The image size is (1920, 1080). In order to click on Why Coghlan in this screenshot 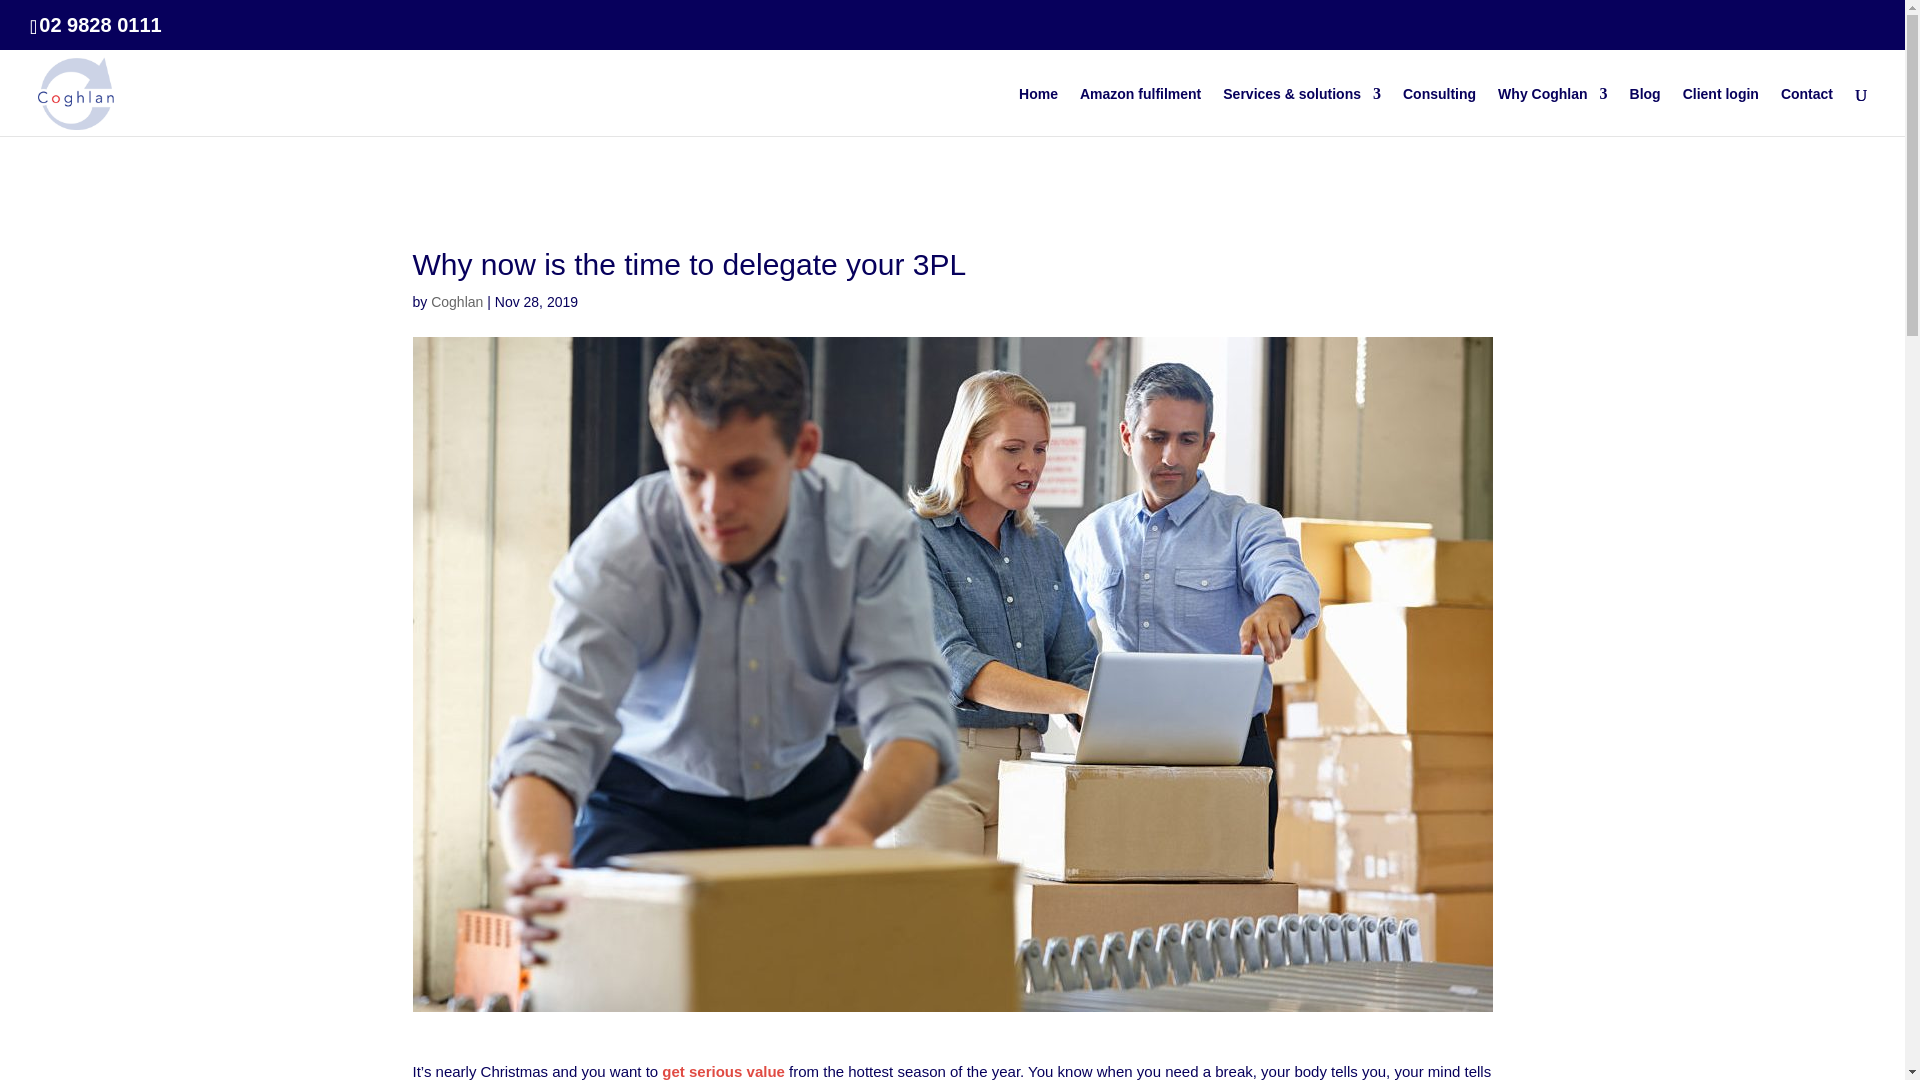, I will do `click(1552, 112)`.